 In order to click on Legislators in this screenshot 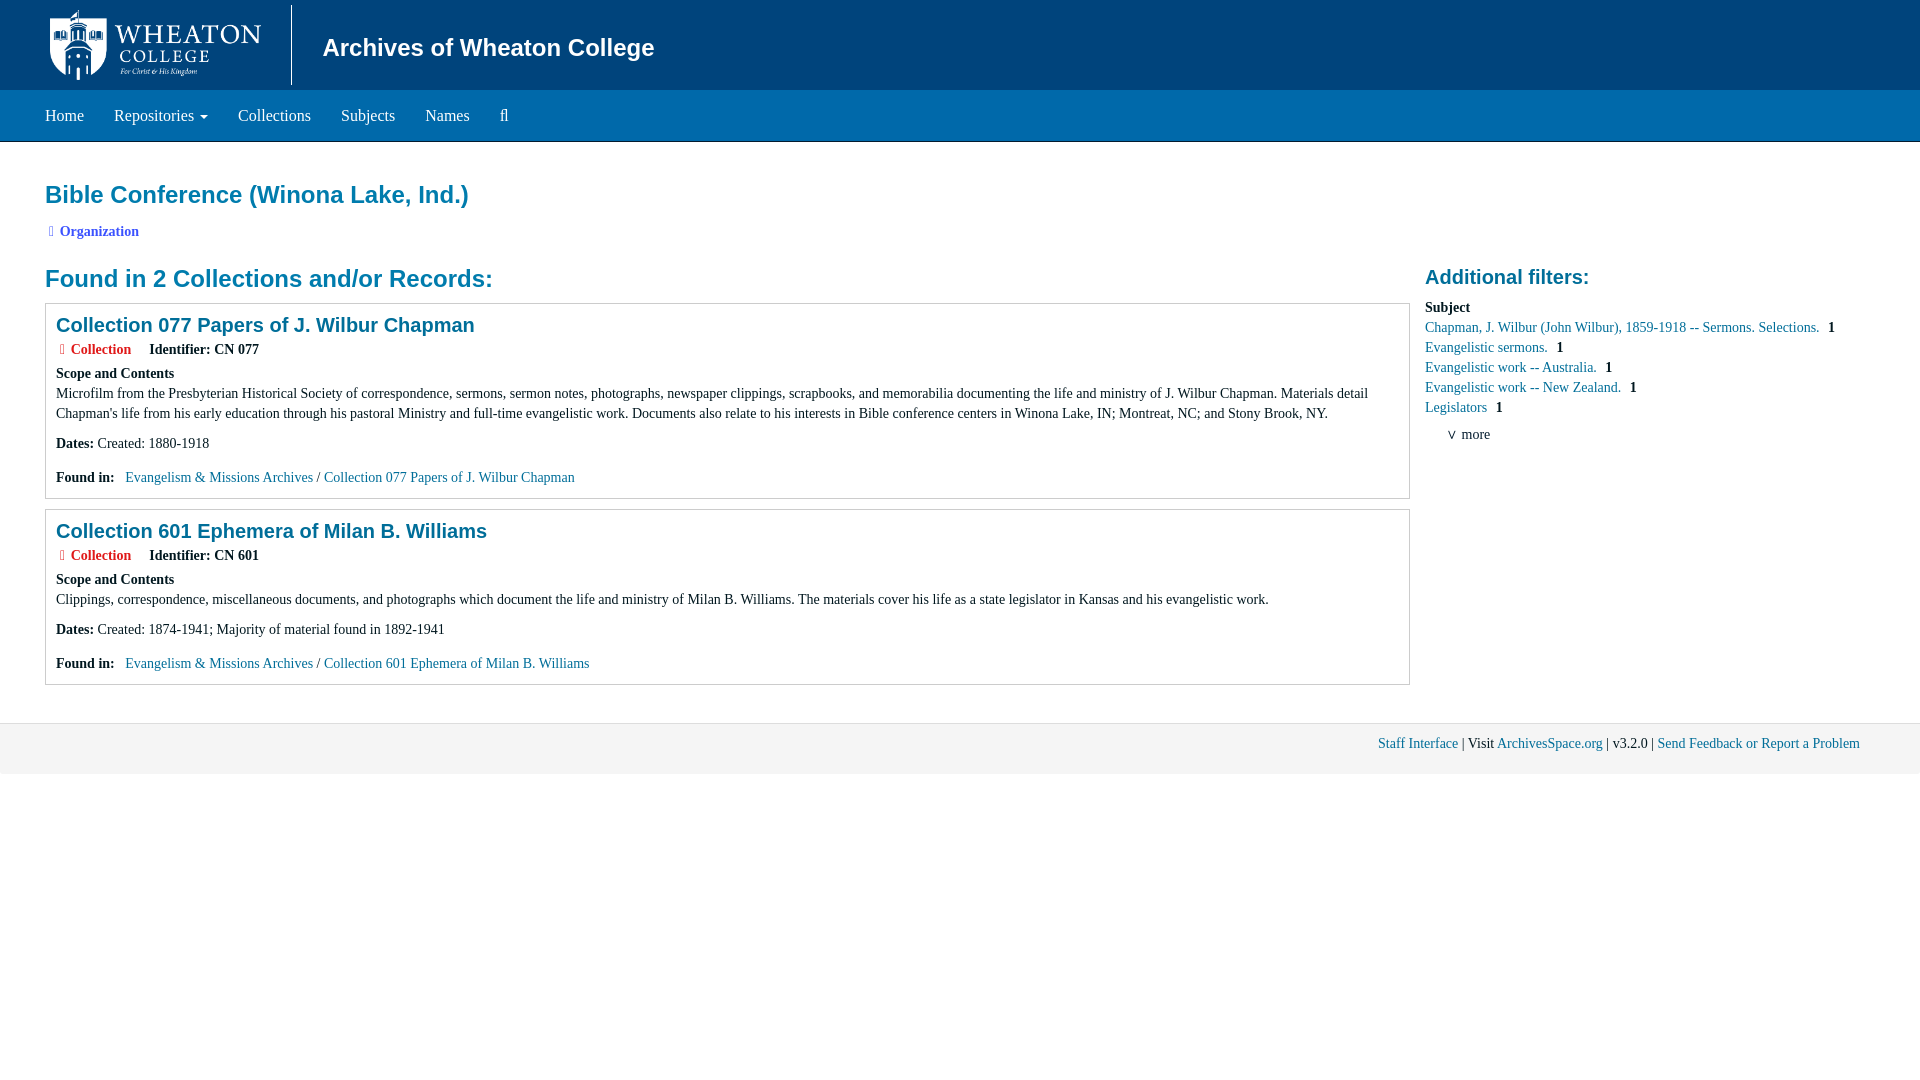, I will do `click(1458, 406)`.